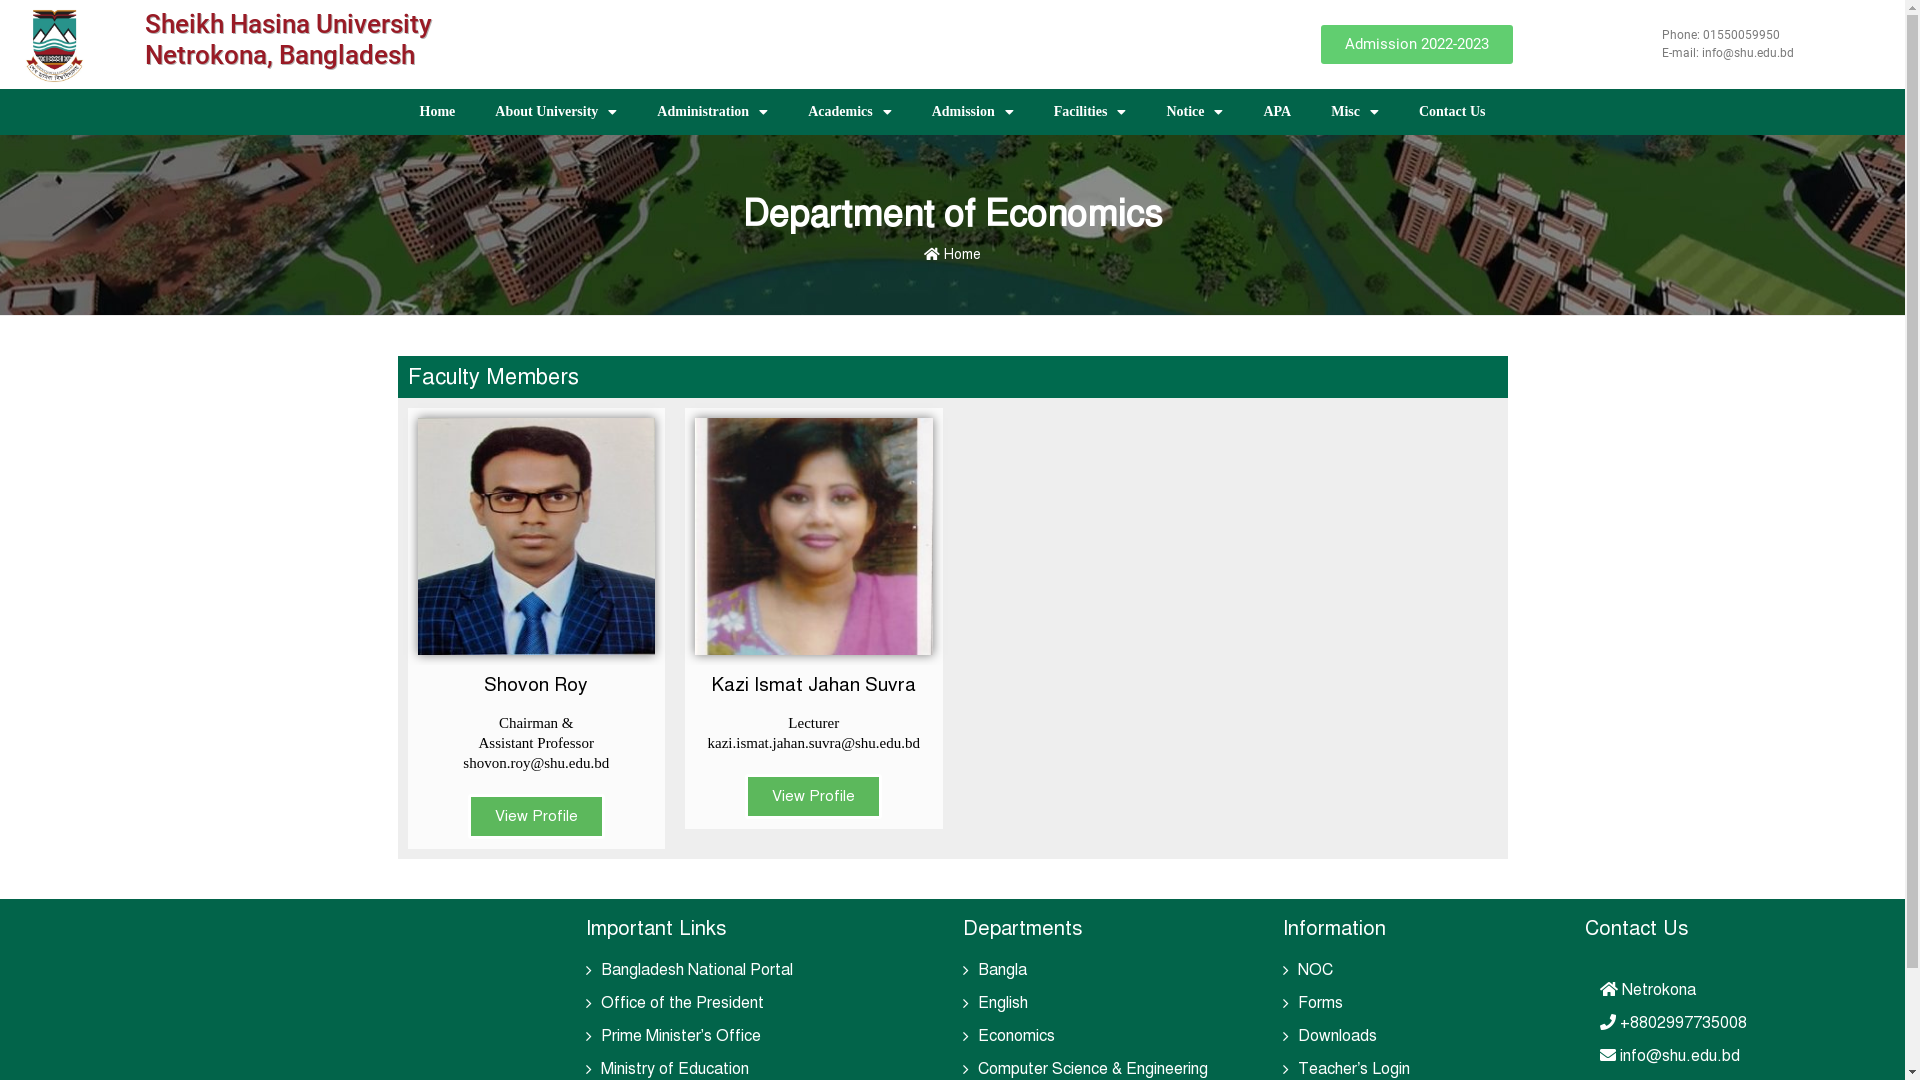 This screenshot has height=1080, width=1920. Describe the element at coordinates (682, 1003) in the screenshot. I see `Office of the President` at that location.